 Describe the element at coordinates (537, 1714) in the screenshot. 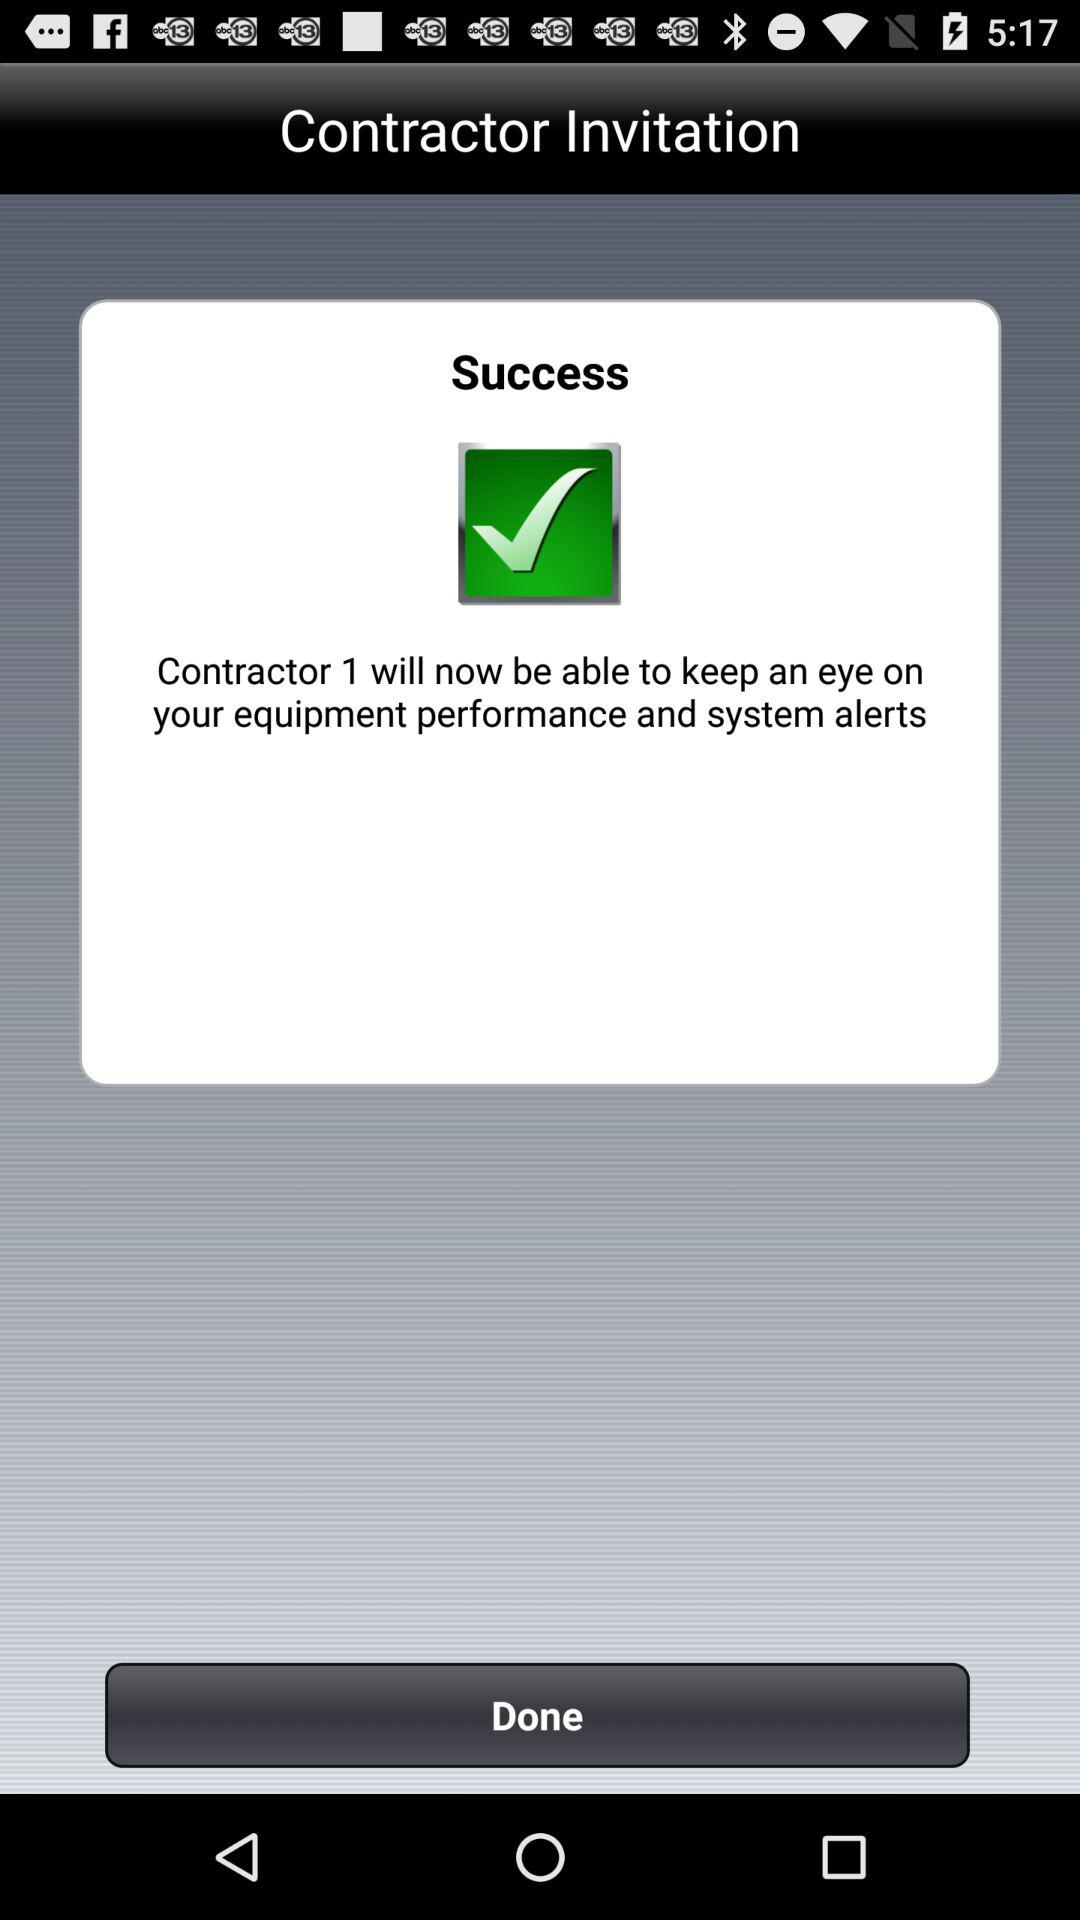

I see `press button at the bottom` at that location.